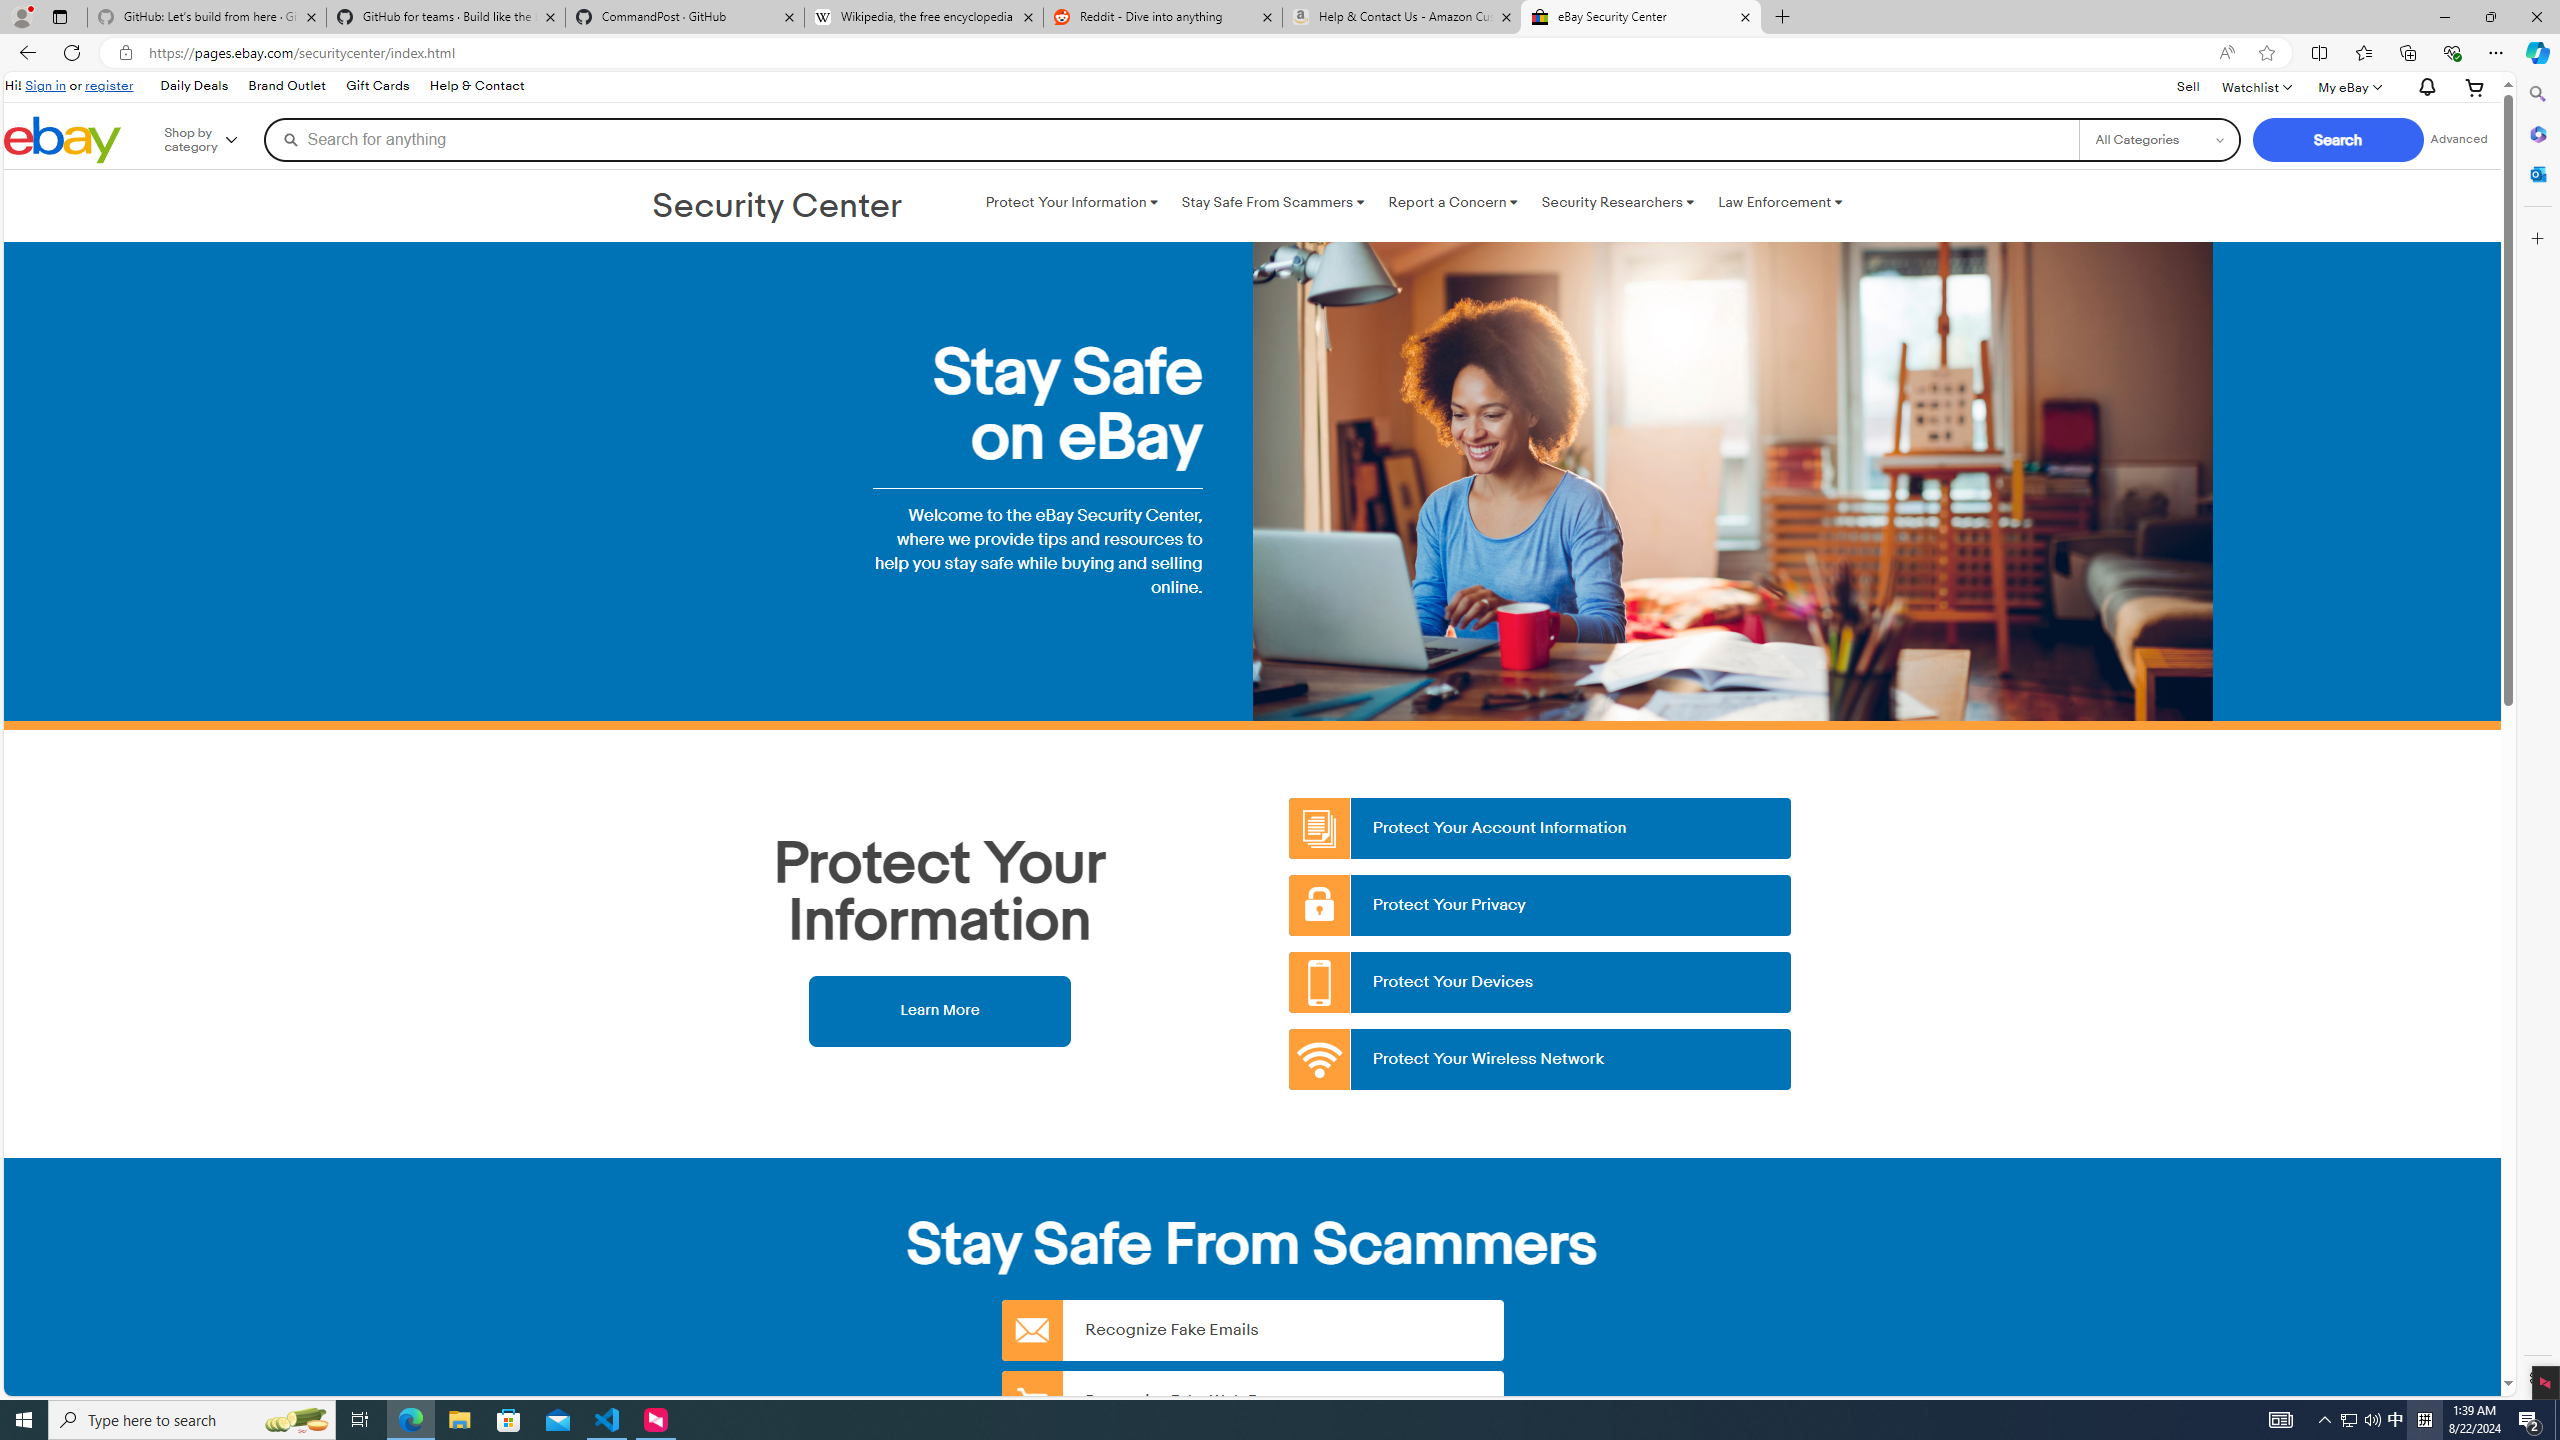 Image resolution: width=2560 pixels, height=1440 pixels. What do you see at coordinates (1252, 1330) in the screenshot?
I see `Recognize Fake Emails` at bounding box center [1252, 1330].